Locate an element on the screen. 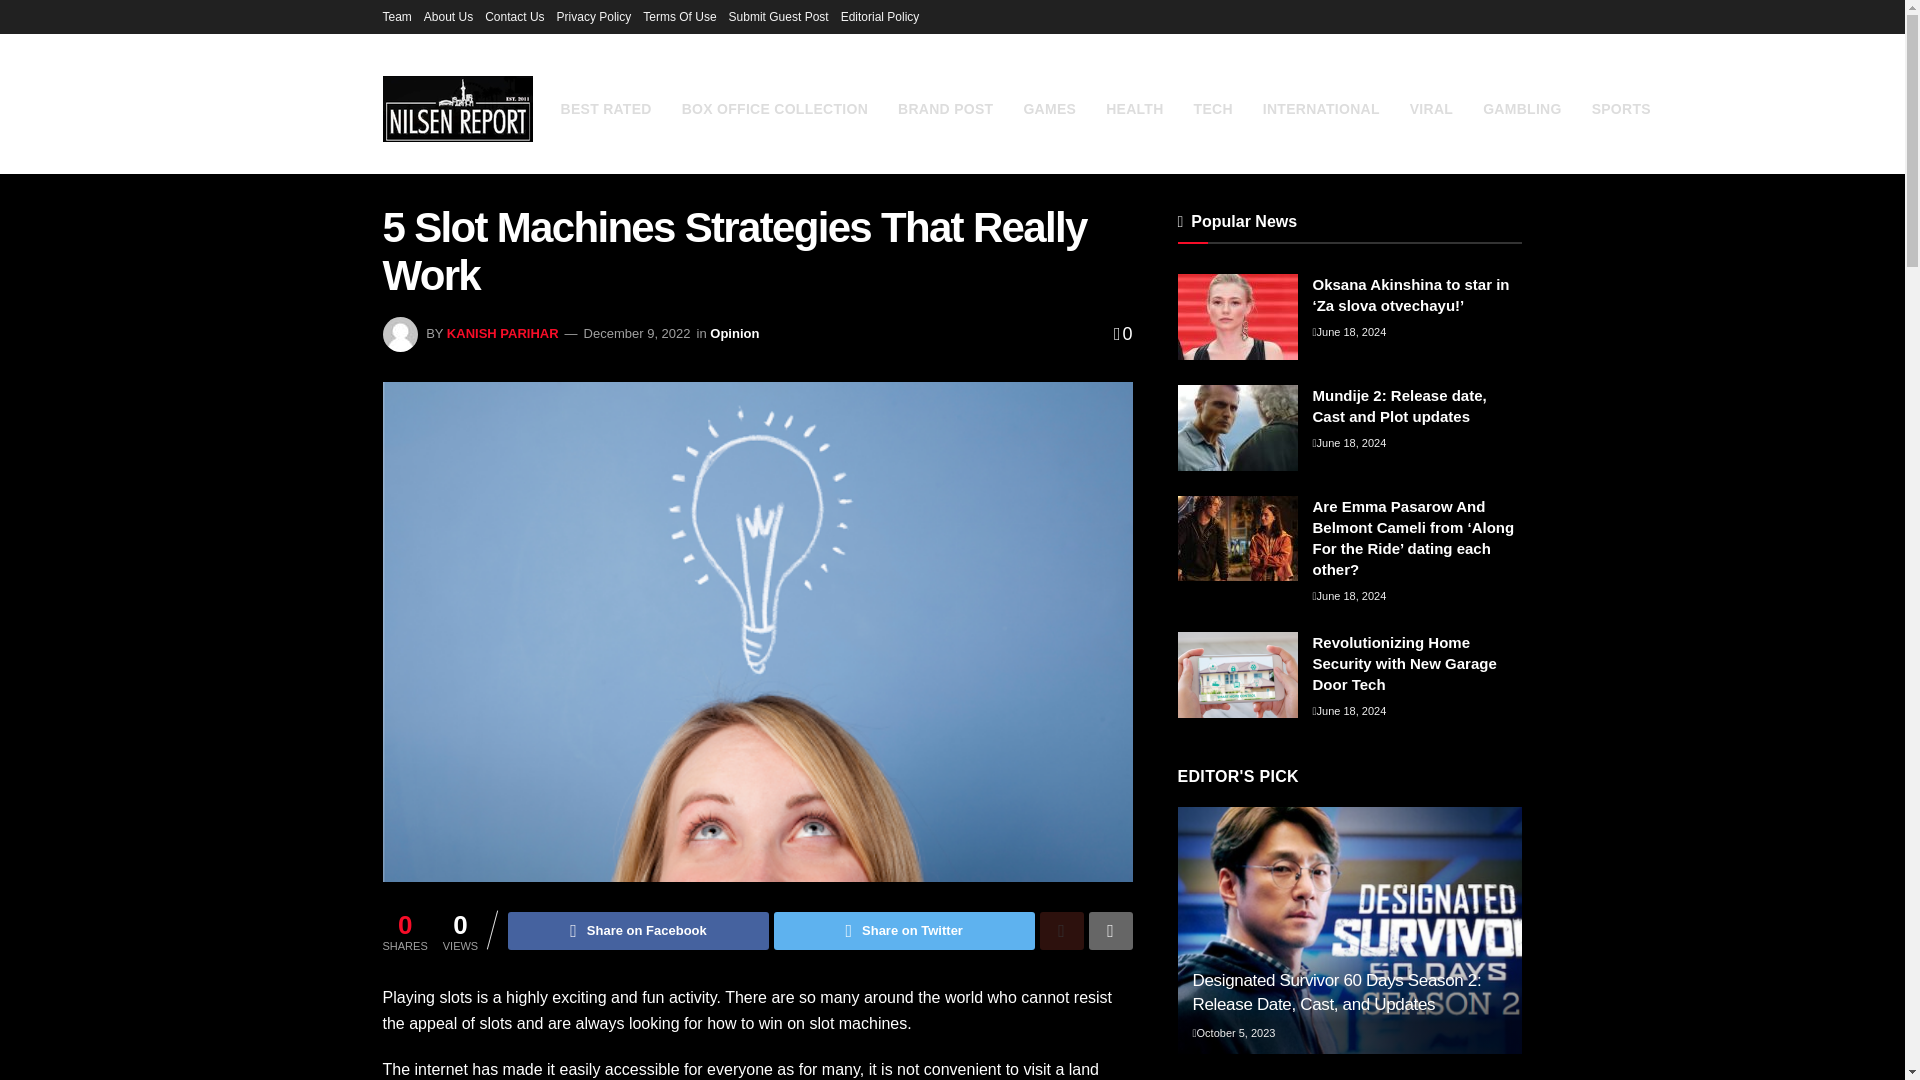  SPORTS is located at coordinates (1621, 109).